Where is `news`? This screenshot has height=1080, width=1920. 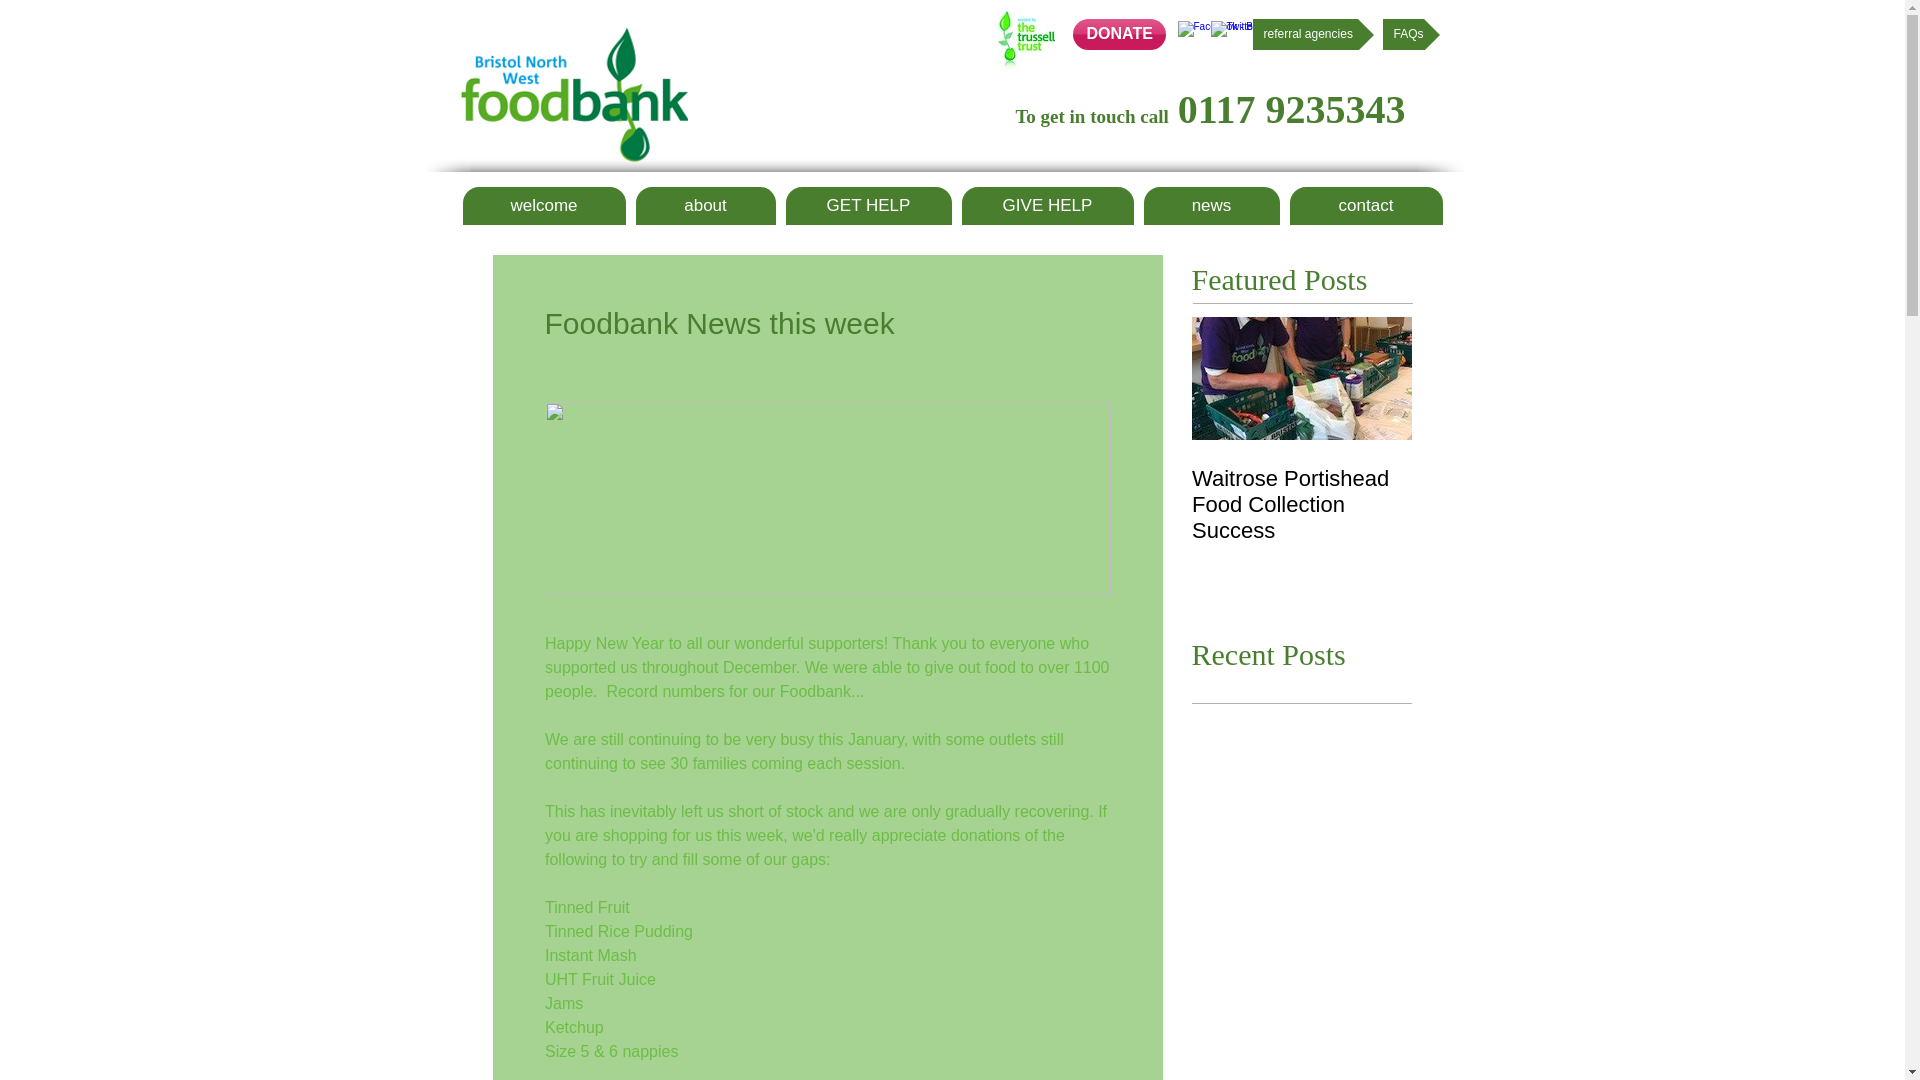 news is located at coordinates (1212, 205).